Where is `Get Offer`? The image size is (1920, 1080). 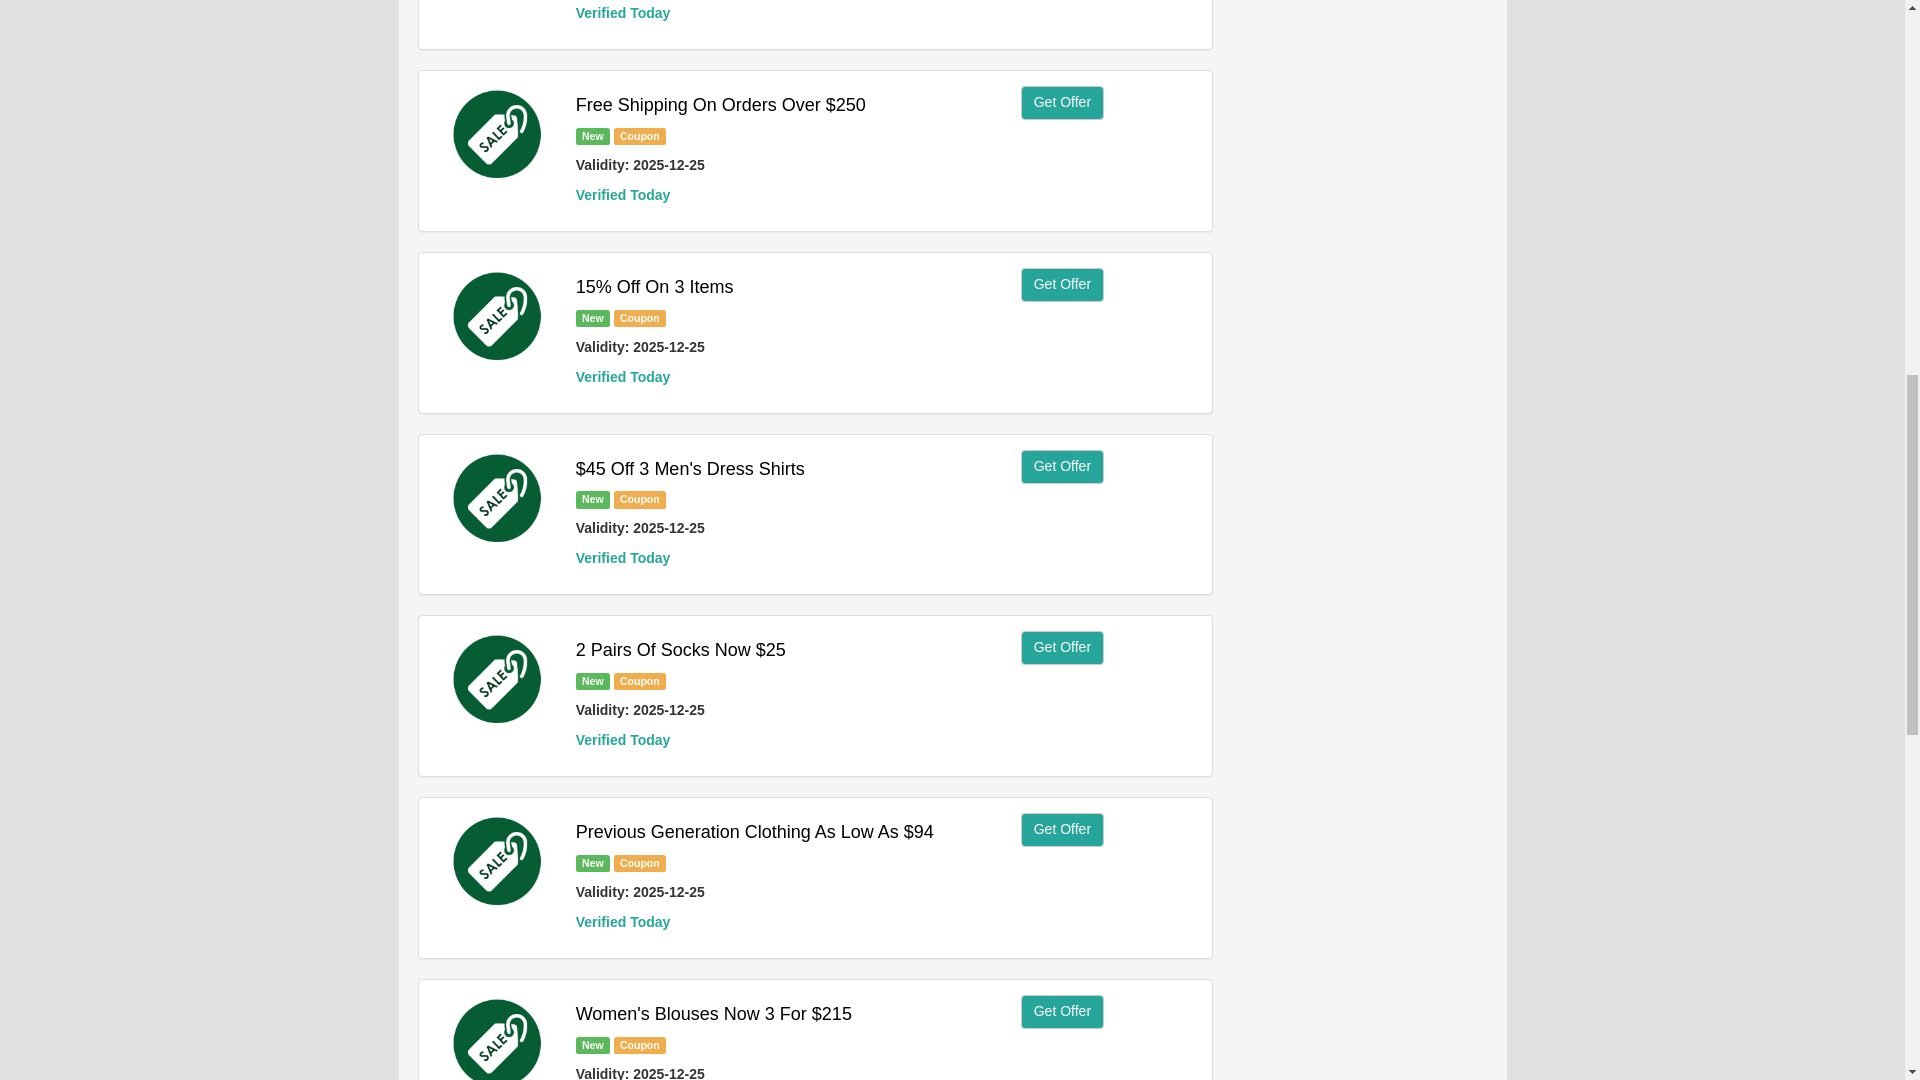
Get Offer is located at coordinates (1062, 466).